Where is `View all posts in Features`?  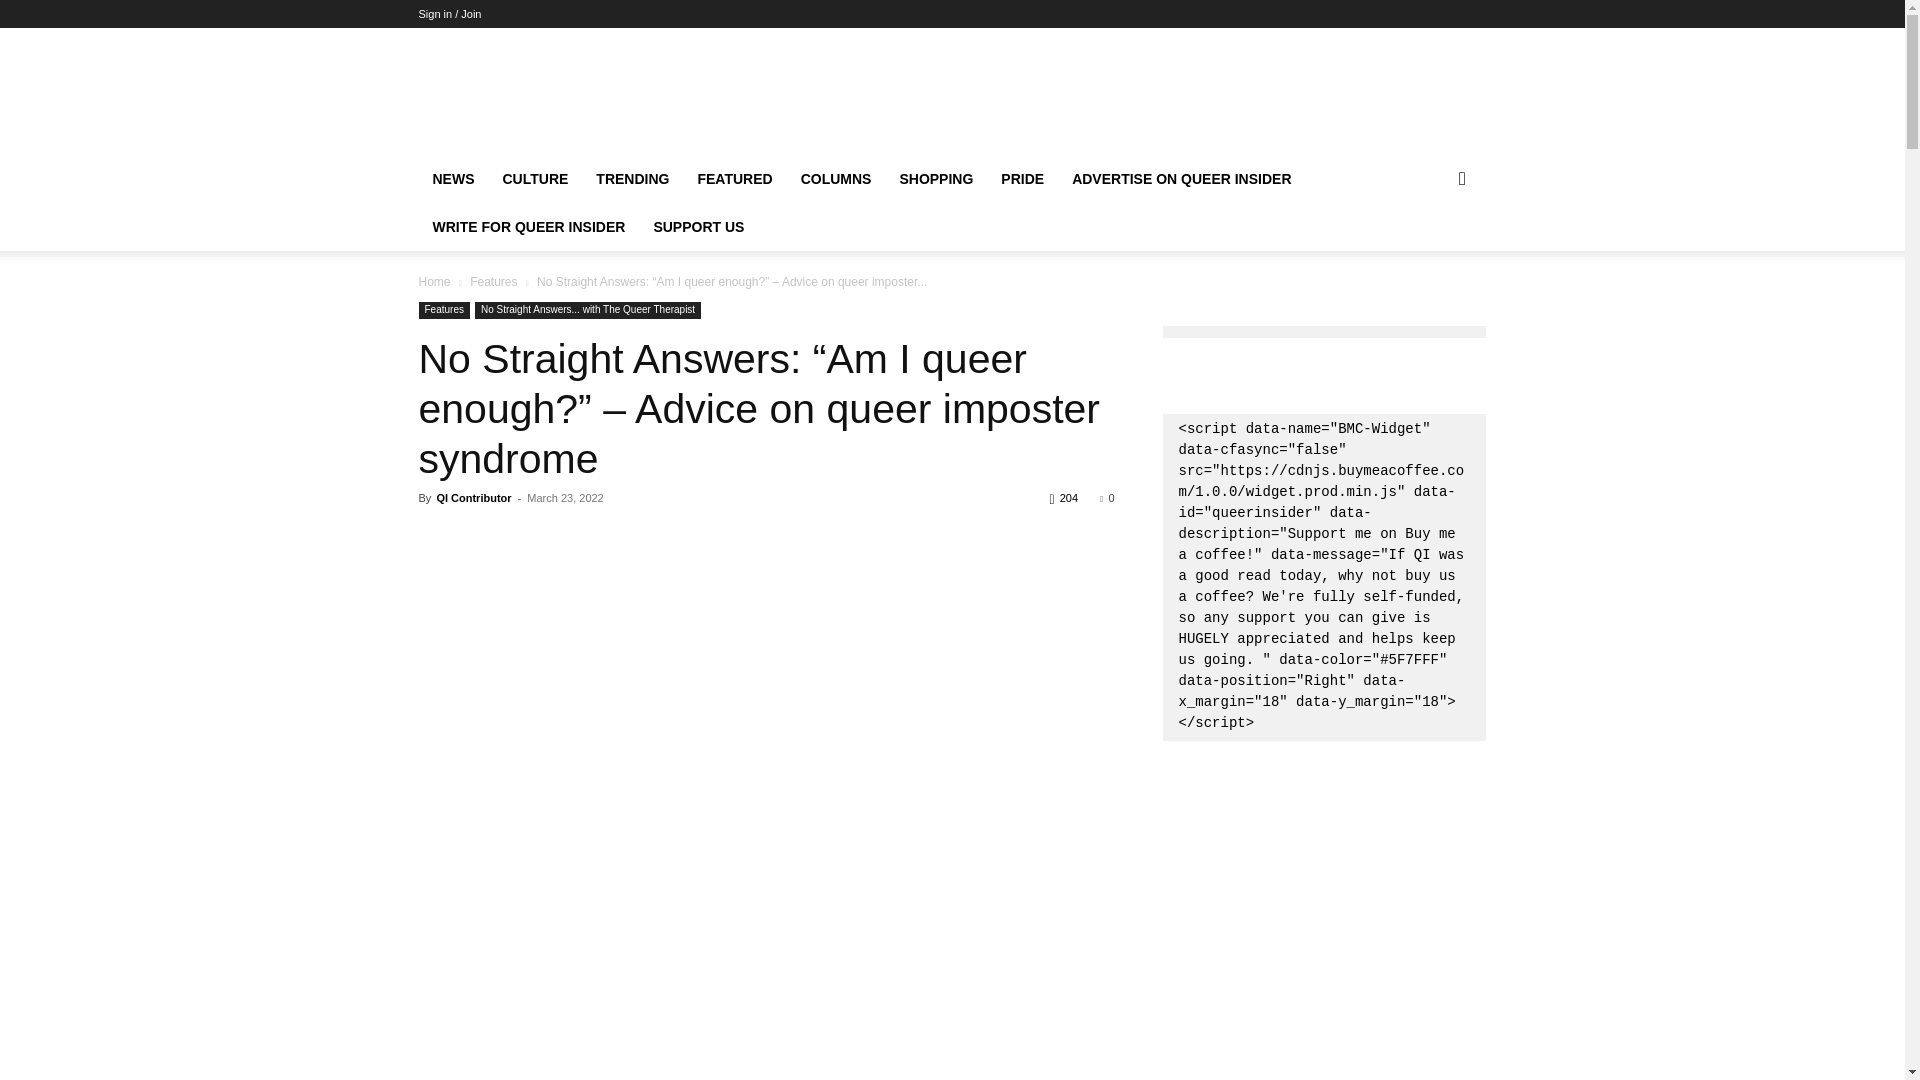
View all posts in Features is located at coordinates (493, 282).